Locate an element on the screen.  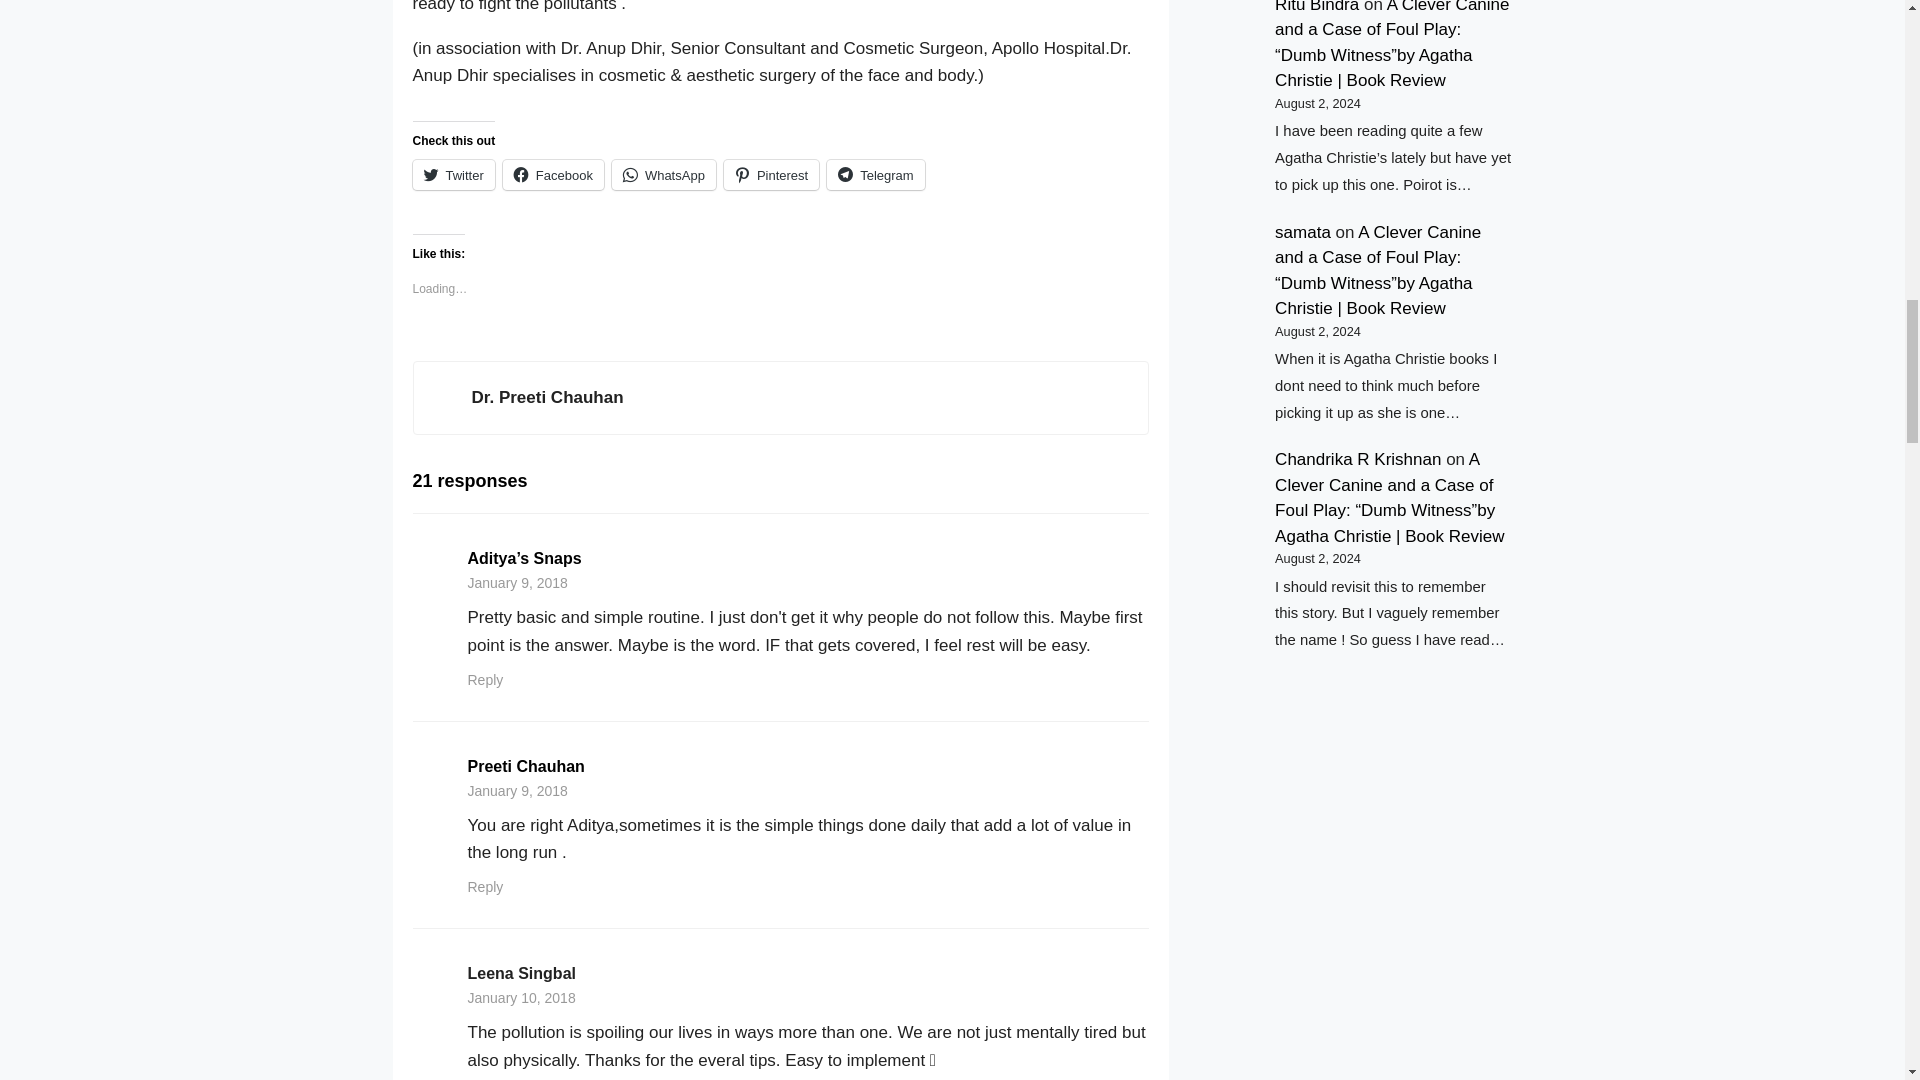
Click to share on Pinterest is located at coordinates (771, 174).